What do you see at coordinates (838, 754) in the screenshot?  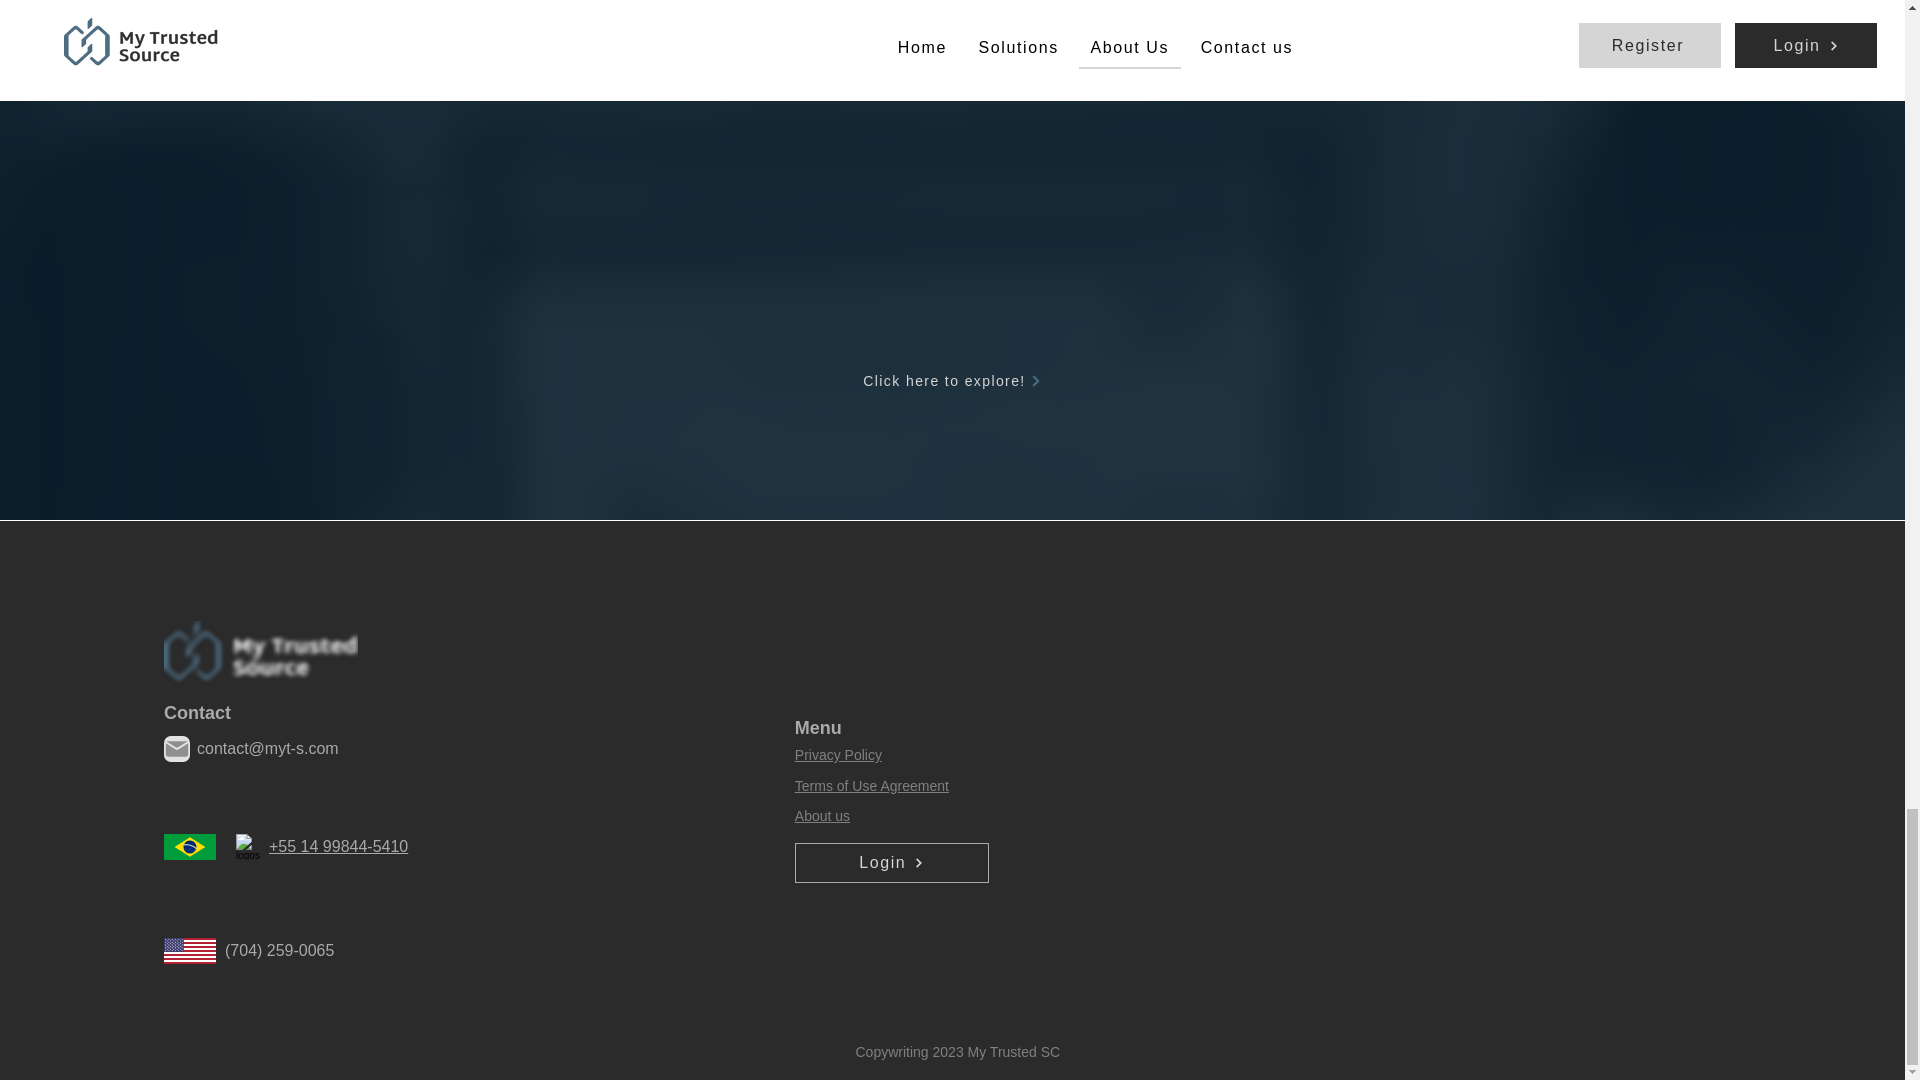 I see `Privacy Policy` at bounding box center [838, 754].